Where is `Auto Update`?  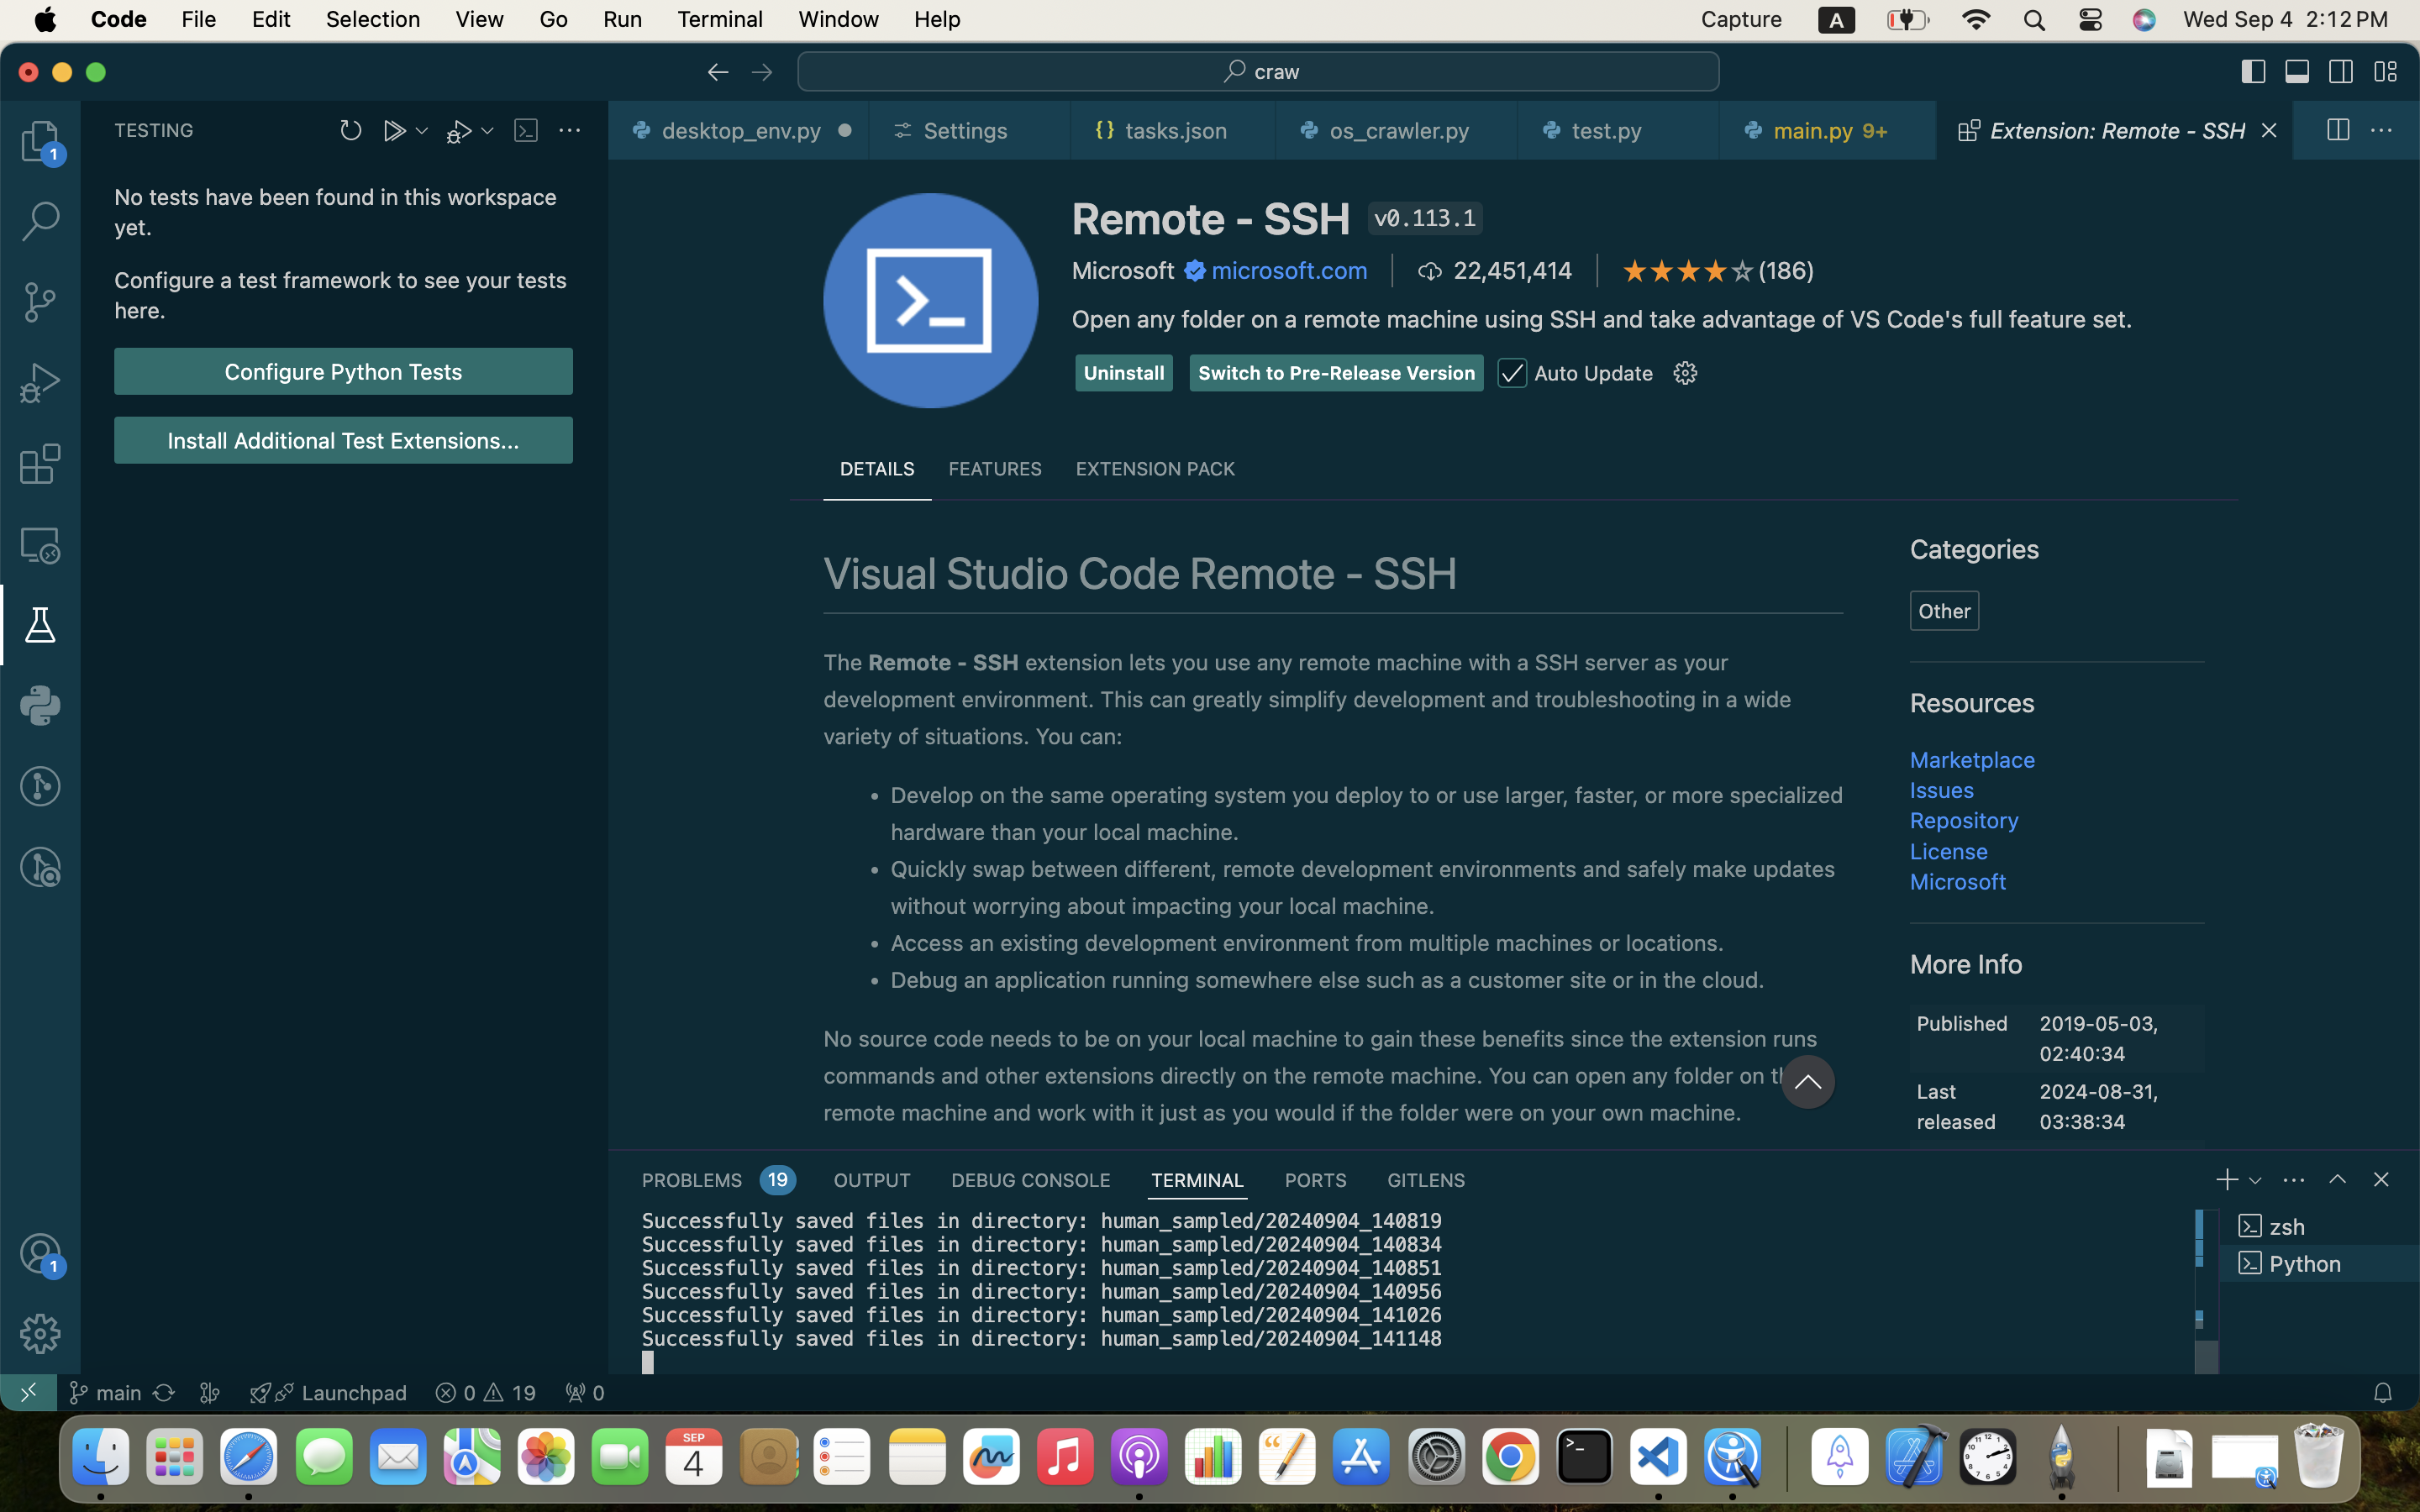
Auto Update is located at coordinates (1594, 373).